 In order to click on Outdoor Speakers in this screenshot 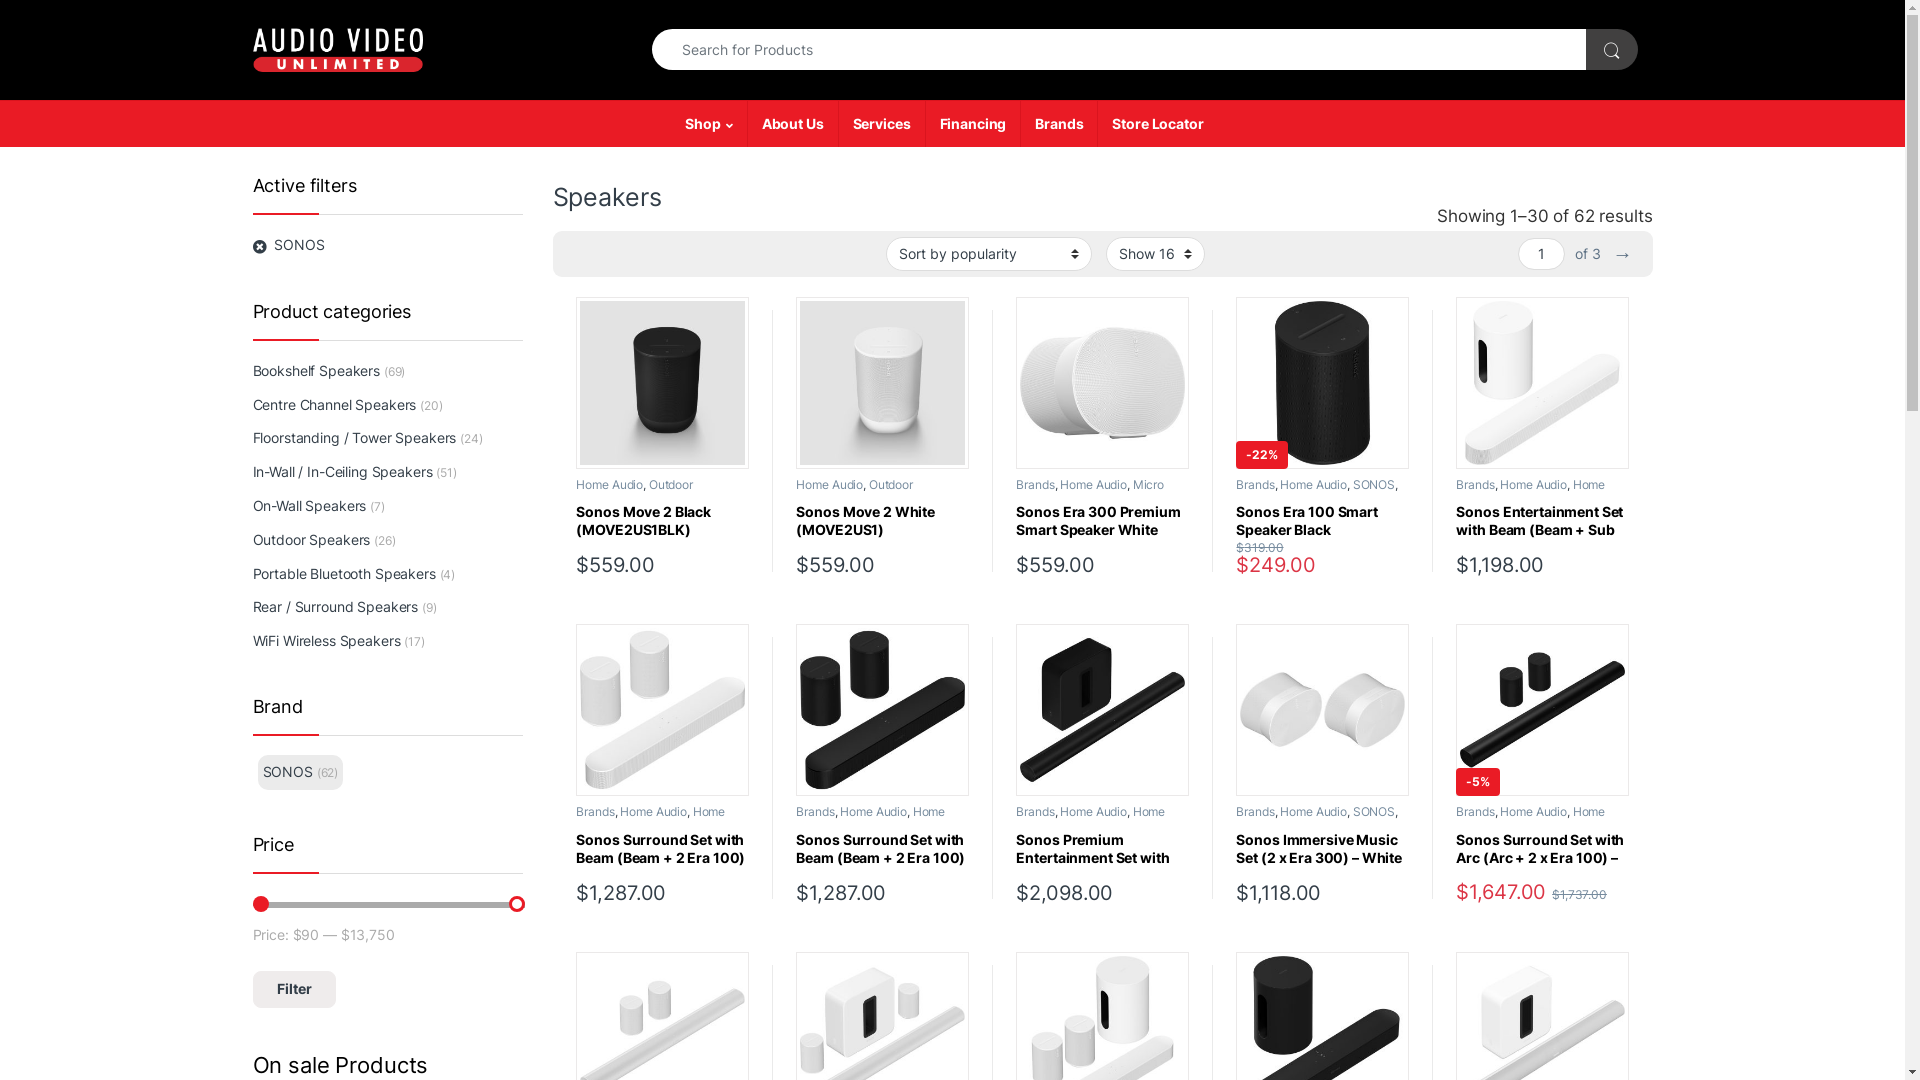, I will do `click(311, 540)`.